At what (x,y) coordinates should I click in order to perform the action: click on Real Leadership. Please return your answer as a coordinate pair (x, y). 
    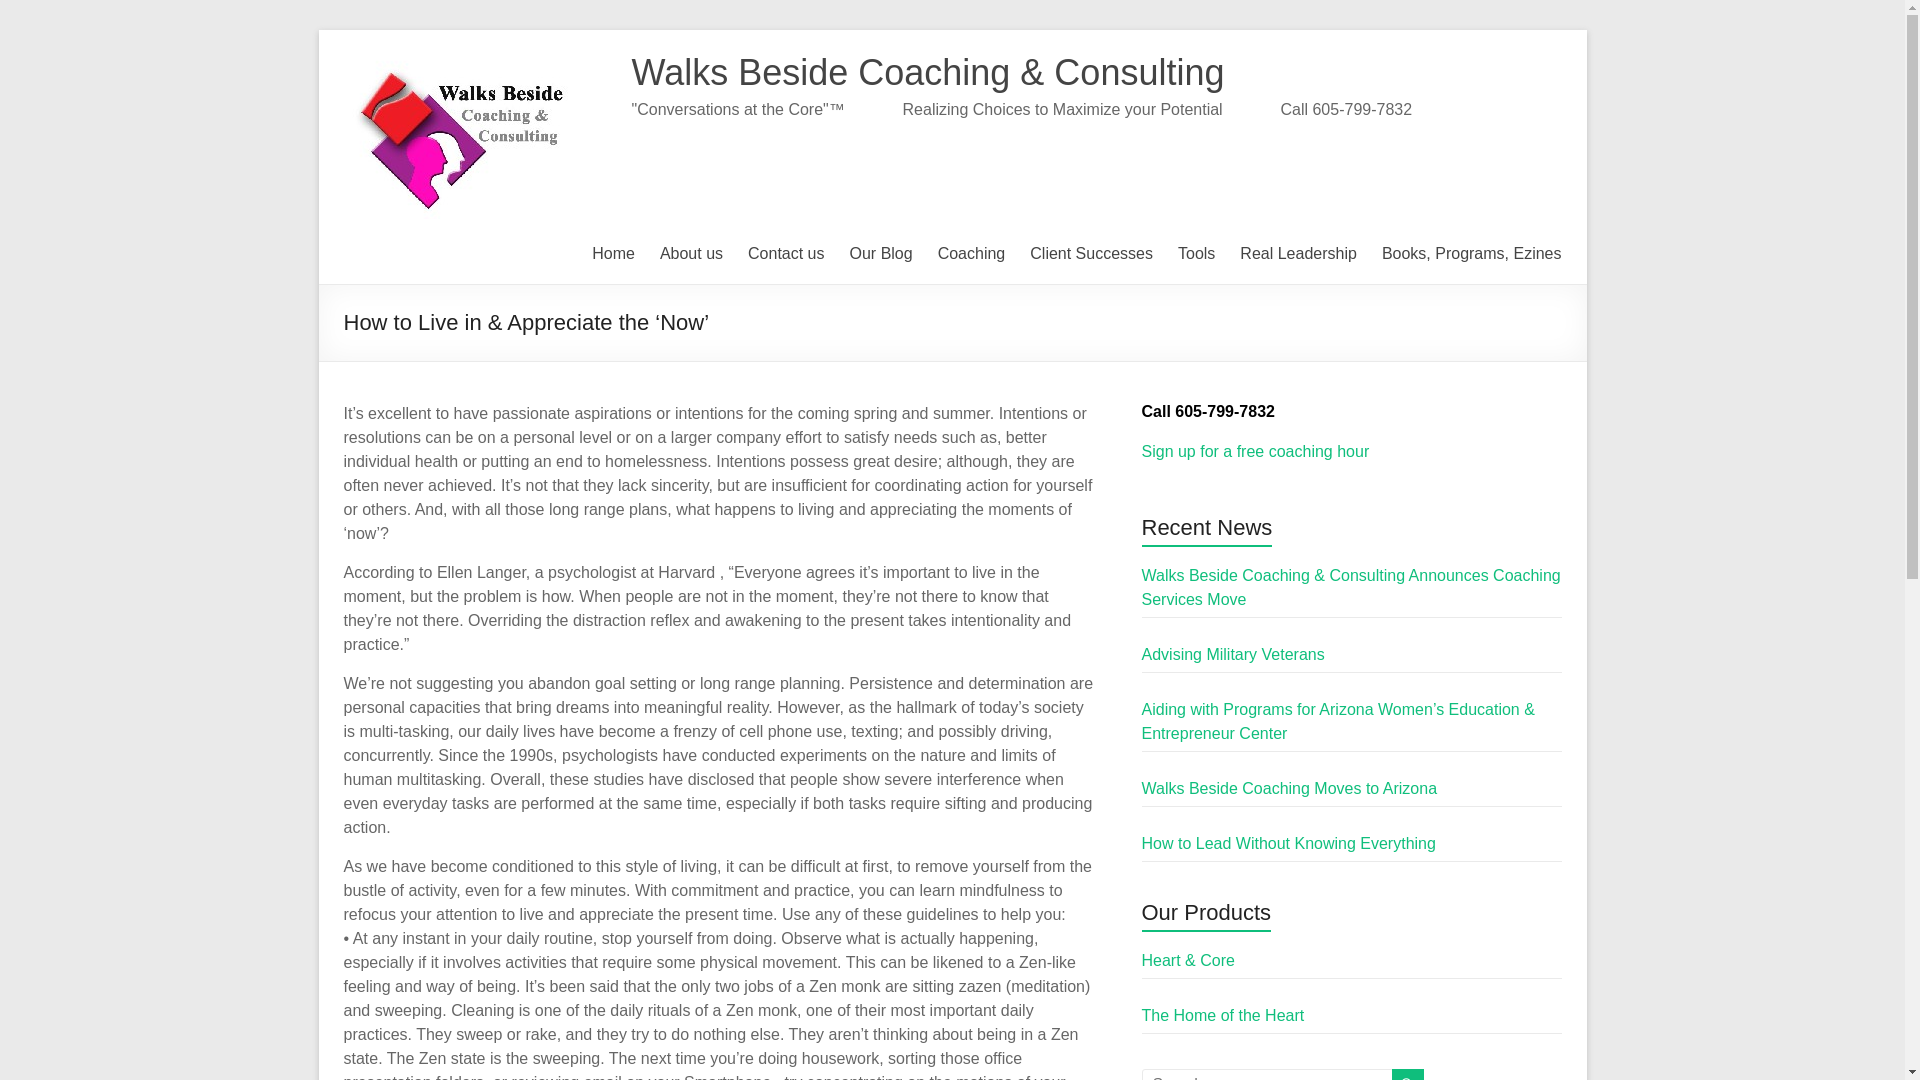
    Looking at the image, I should click on (1298, 253).